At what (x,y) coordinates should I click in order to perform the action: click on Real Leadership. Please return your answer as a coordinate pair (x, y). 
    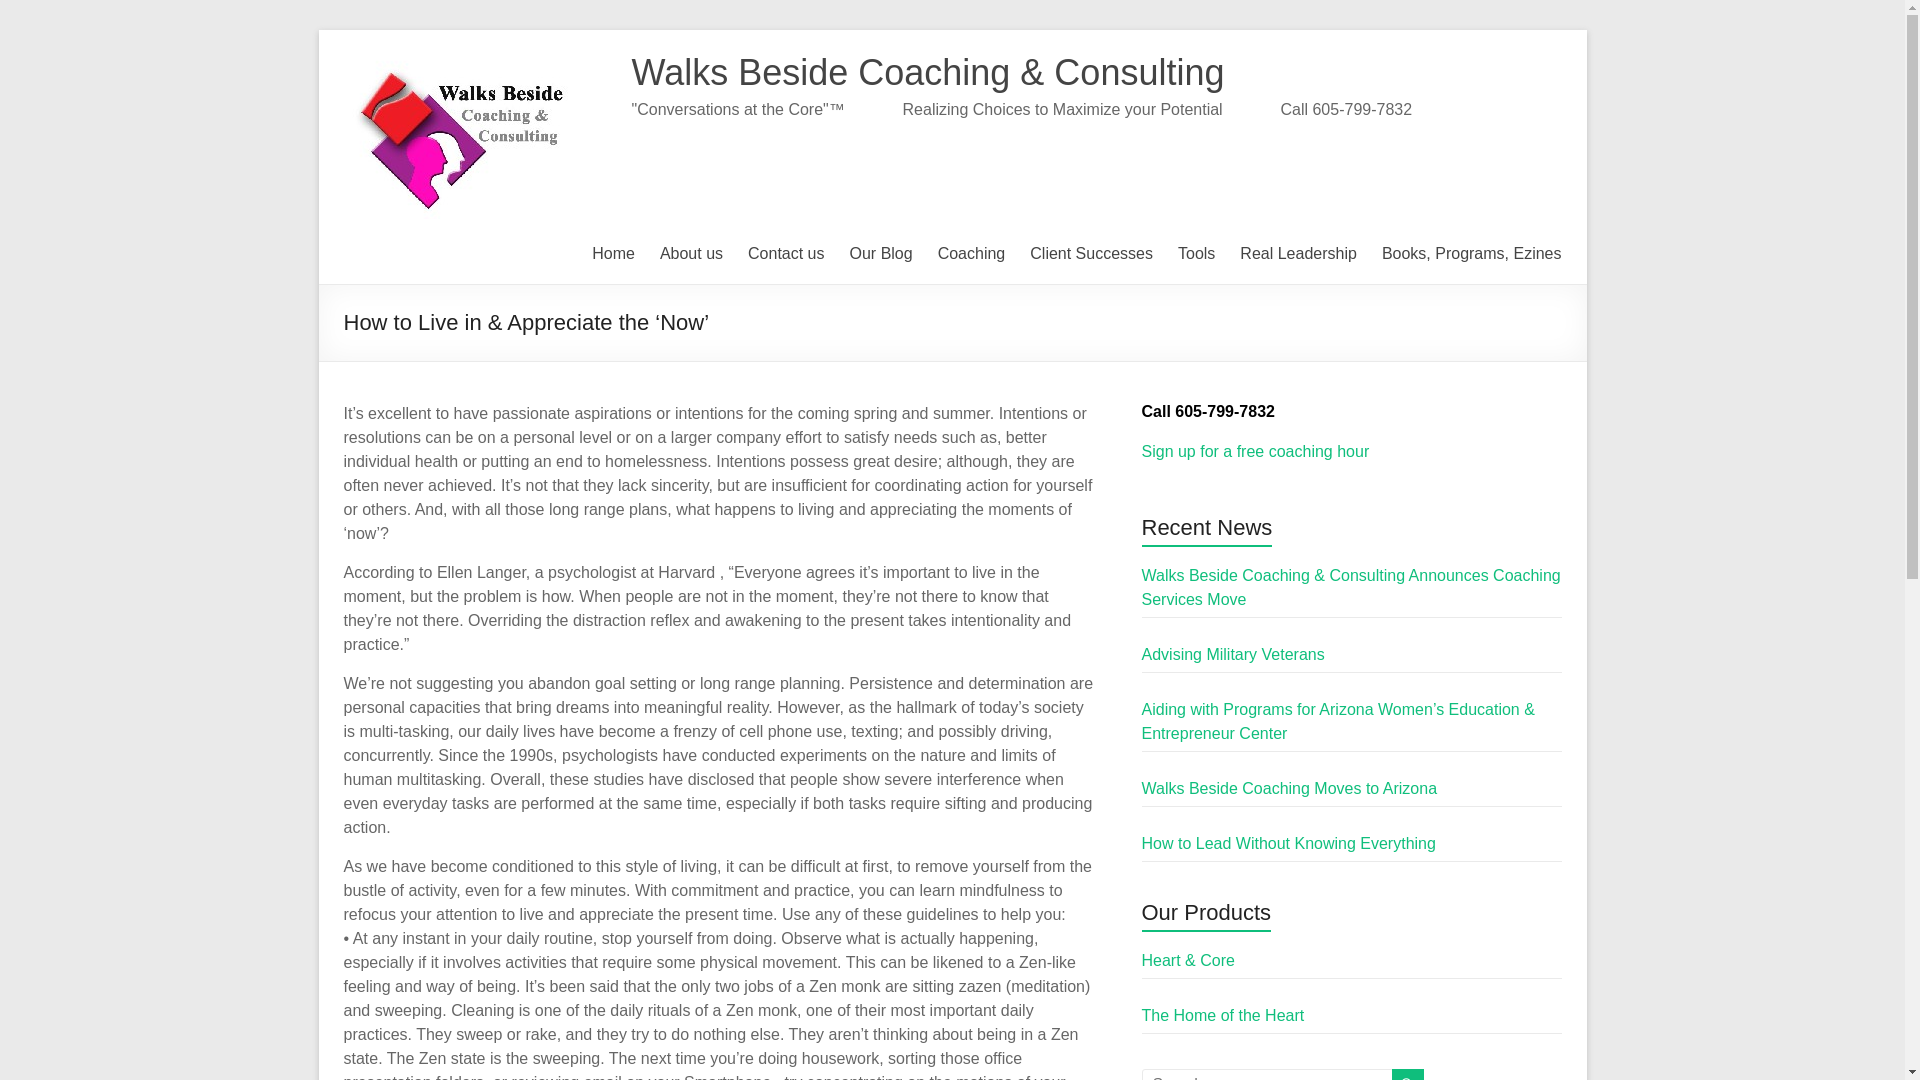
    Looking at the image, I should click on (1298, 253).